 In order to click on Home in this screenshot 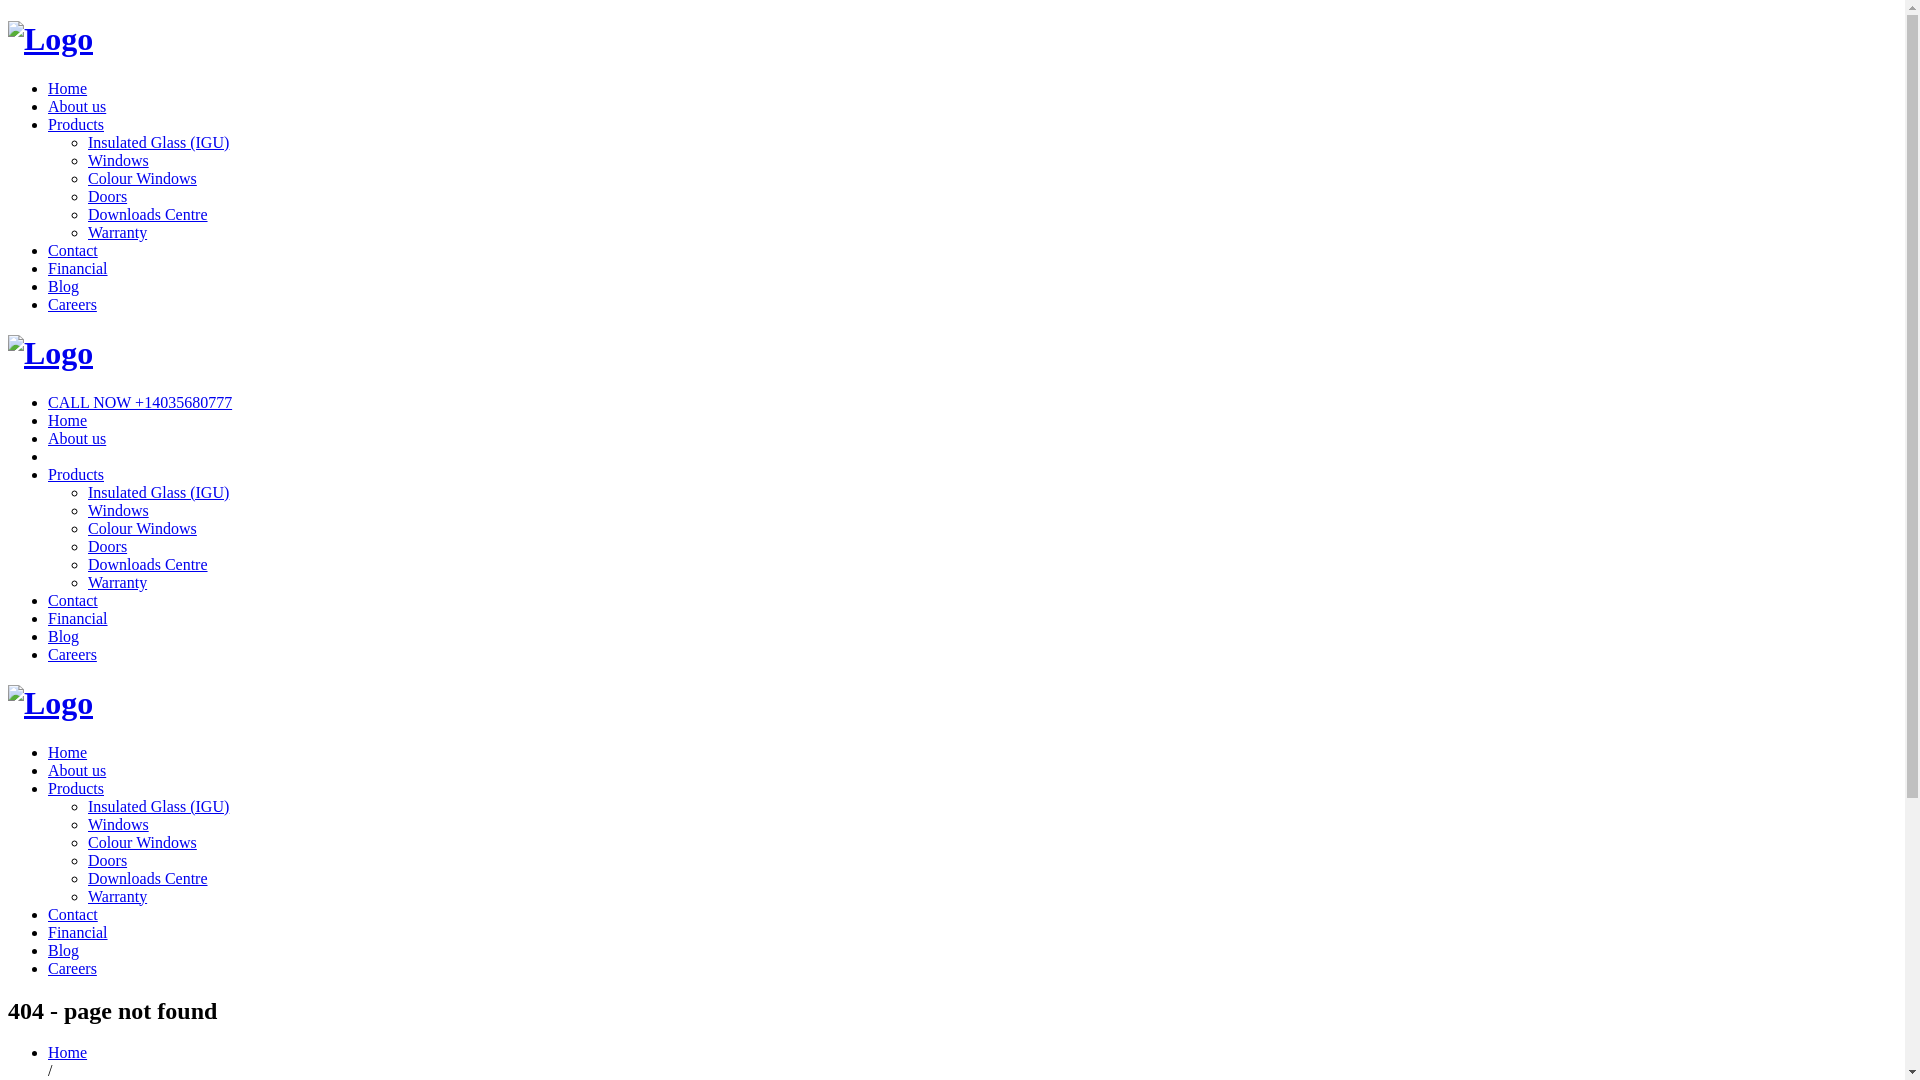, I will do `click(68, 1052)`.